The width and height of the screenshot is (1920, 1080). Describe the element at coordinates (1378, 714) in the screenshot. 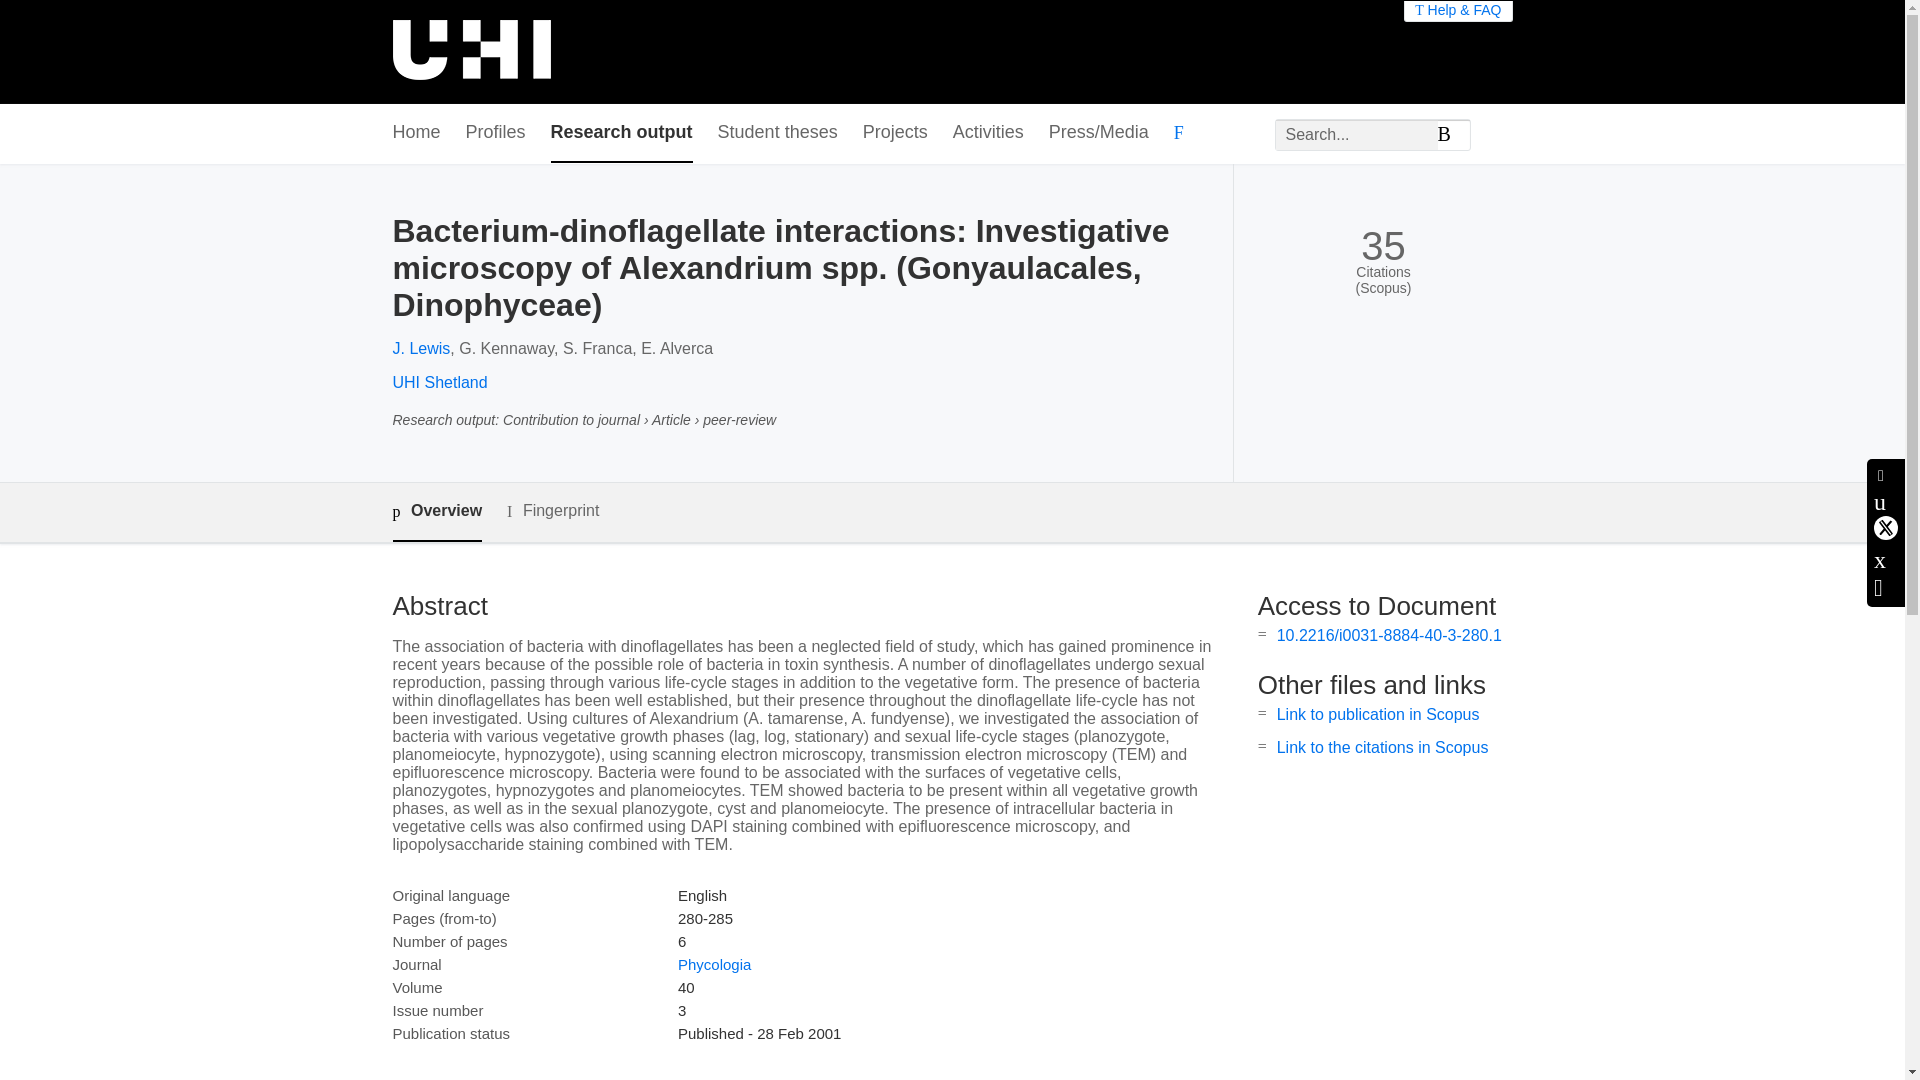

I see `Link to publication in Scopus` at that location.